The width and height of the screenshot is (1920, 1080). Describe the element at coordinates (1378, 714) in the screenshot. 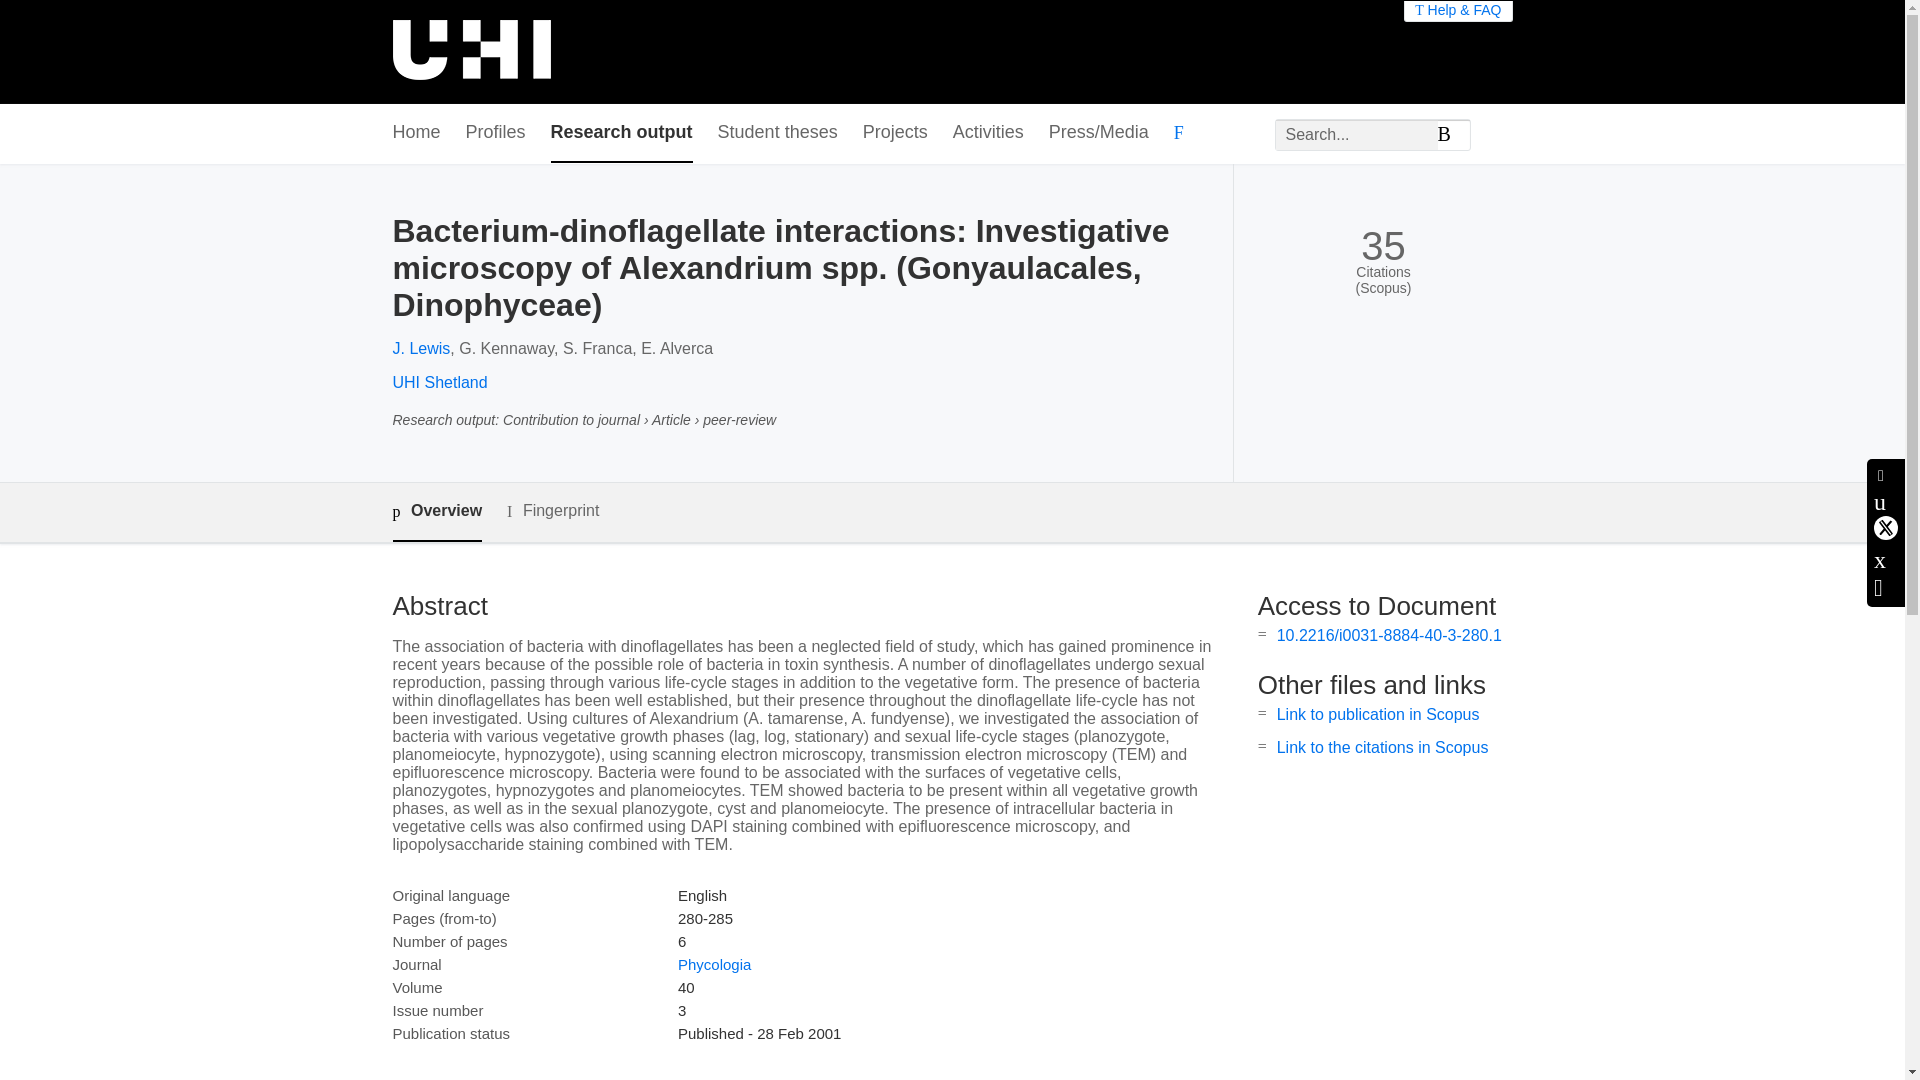

I see `Link to publication in Scopus` at that location.